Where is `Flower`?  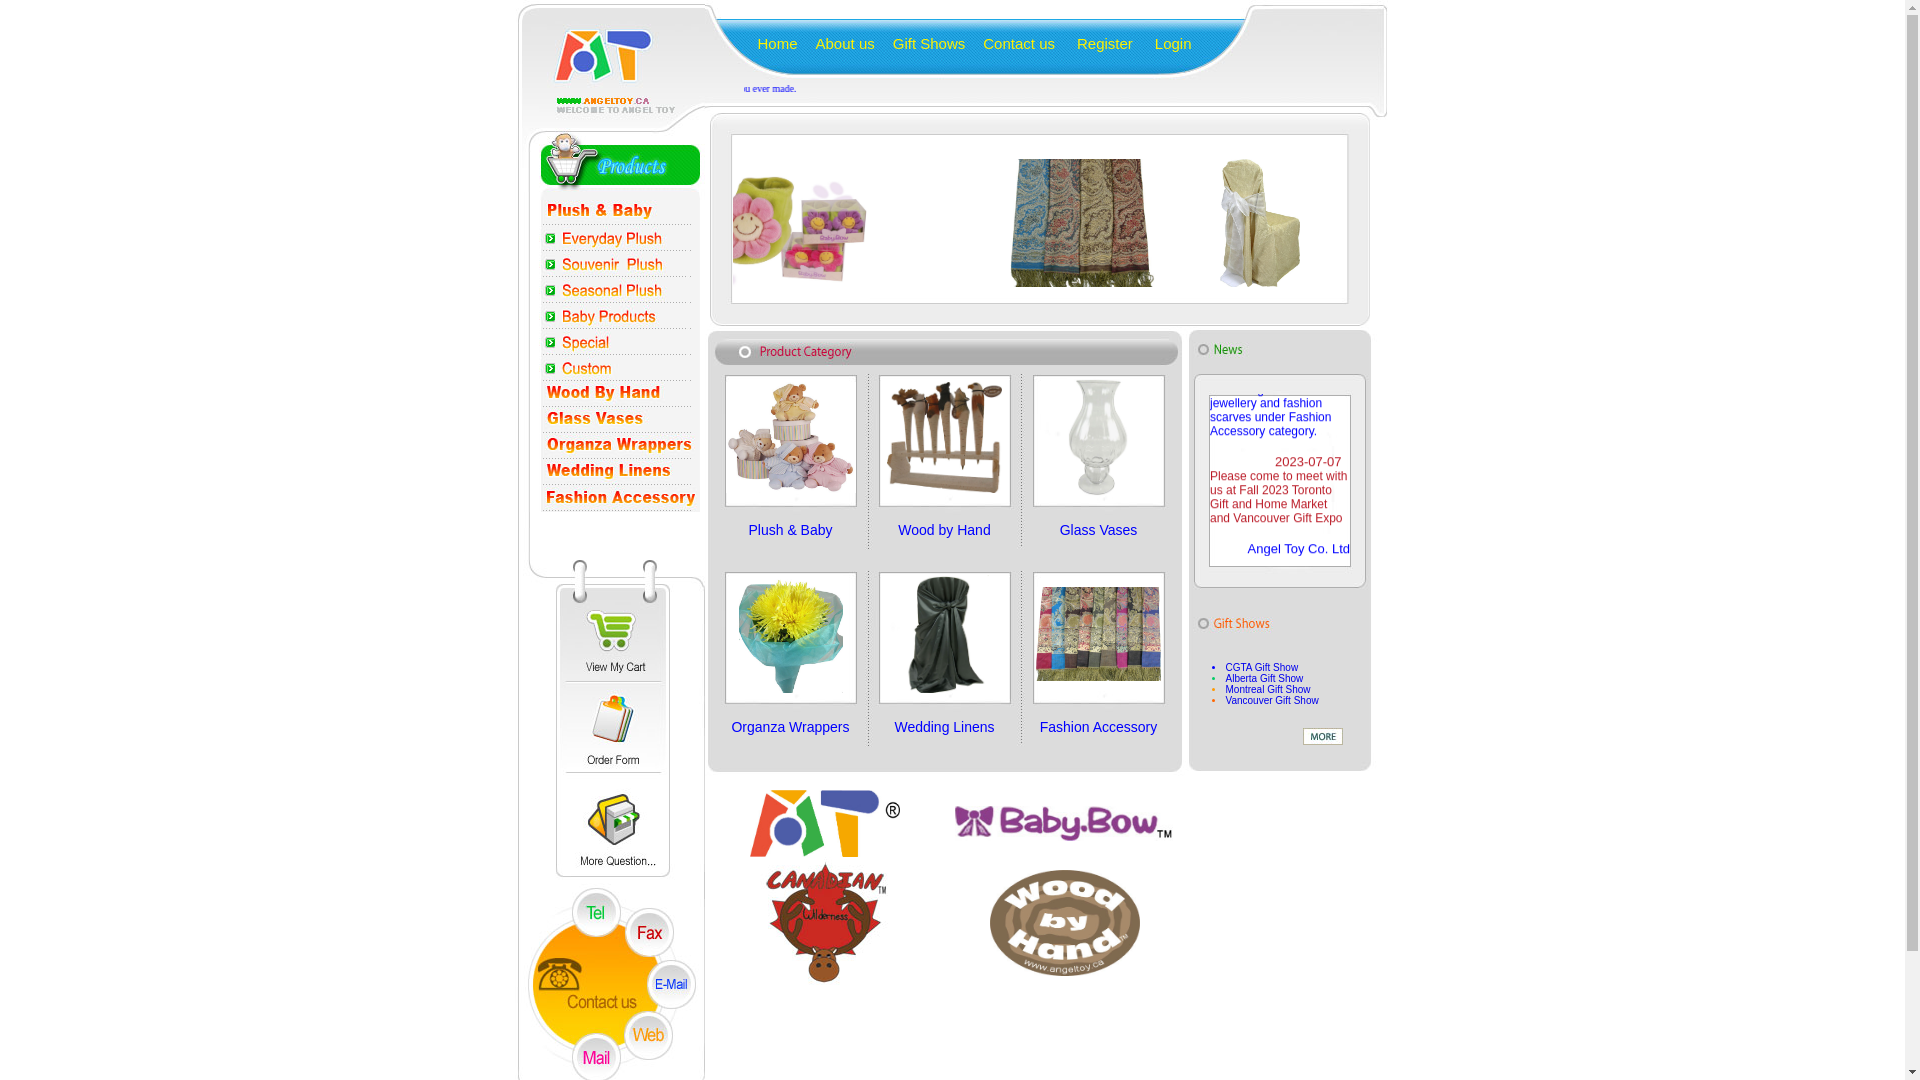 Flower is located at coordinates (754, 222).